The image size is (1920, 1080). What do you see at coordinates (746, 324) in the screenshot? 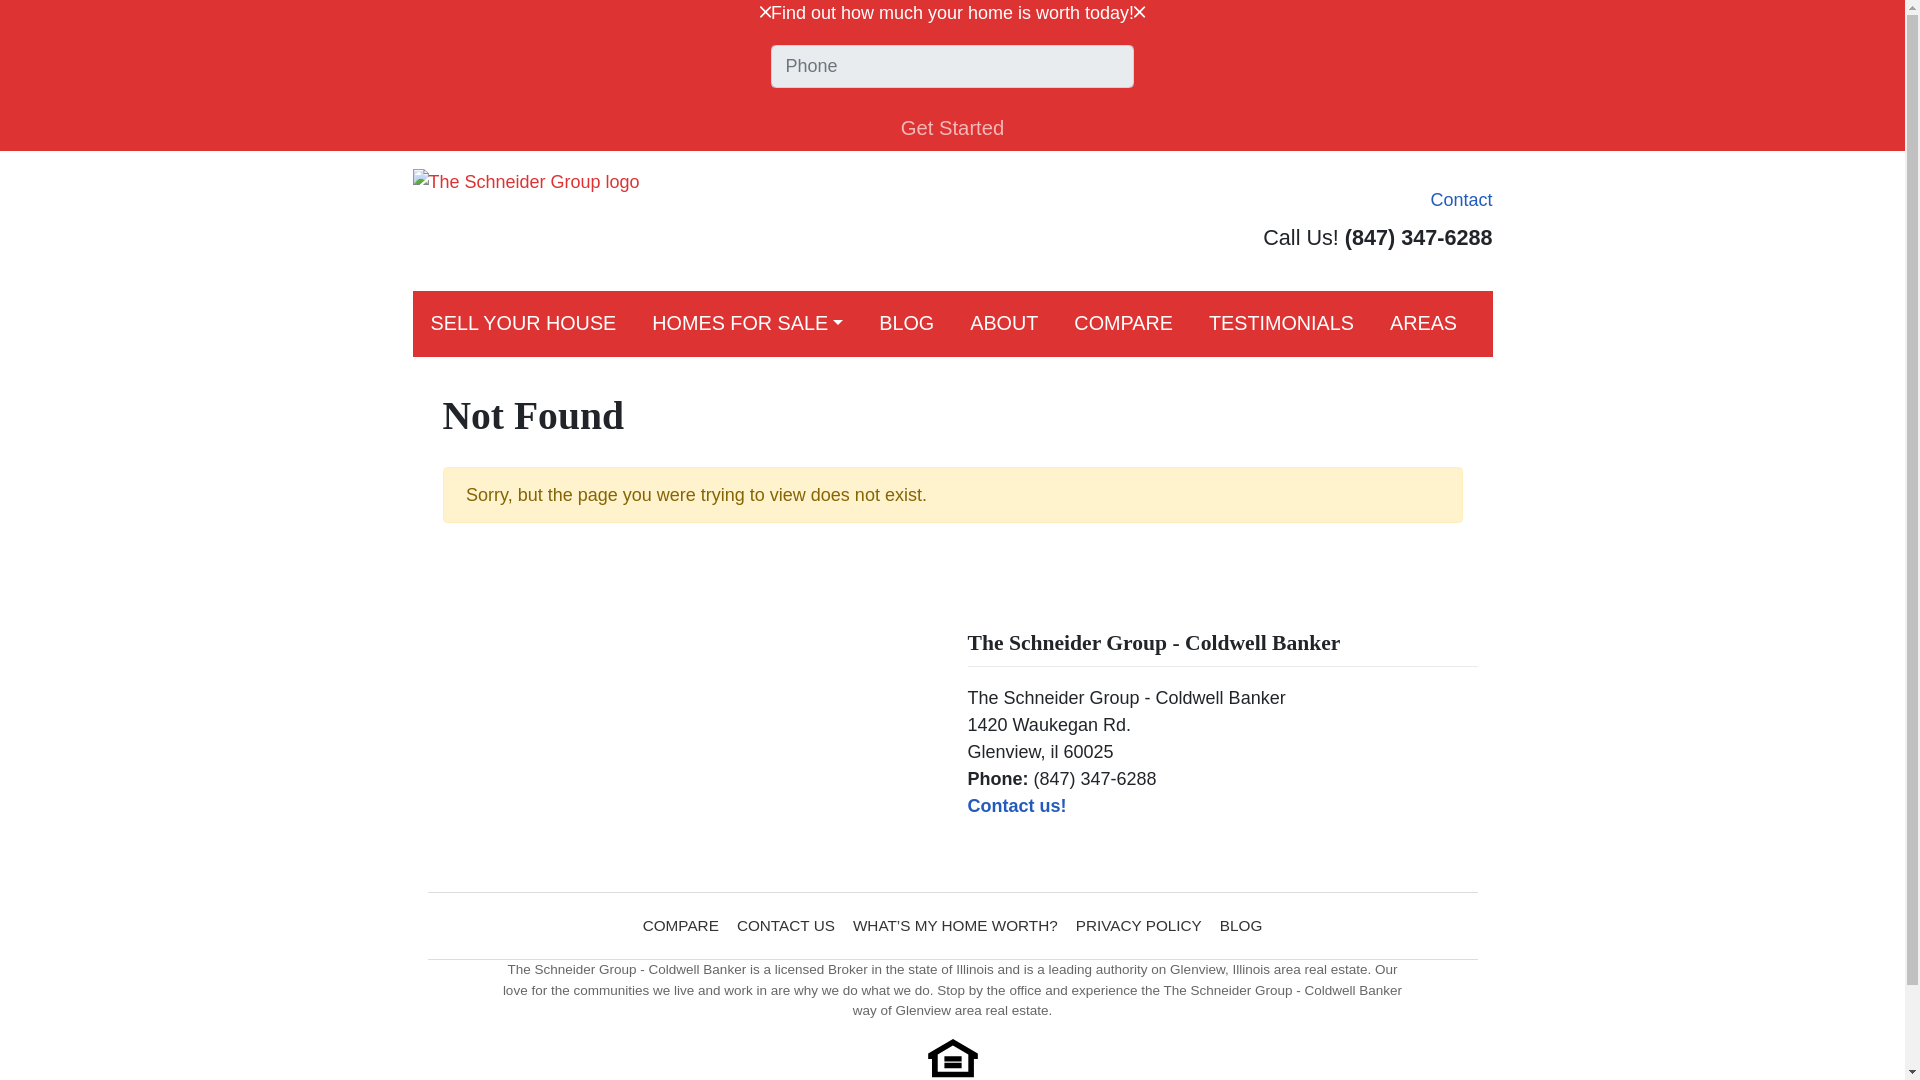
I see `HOMES FOR SALE` at bounding box center [746, 324].